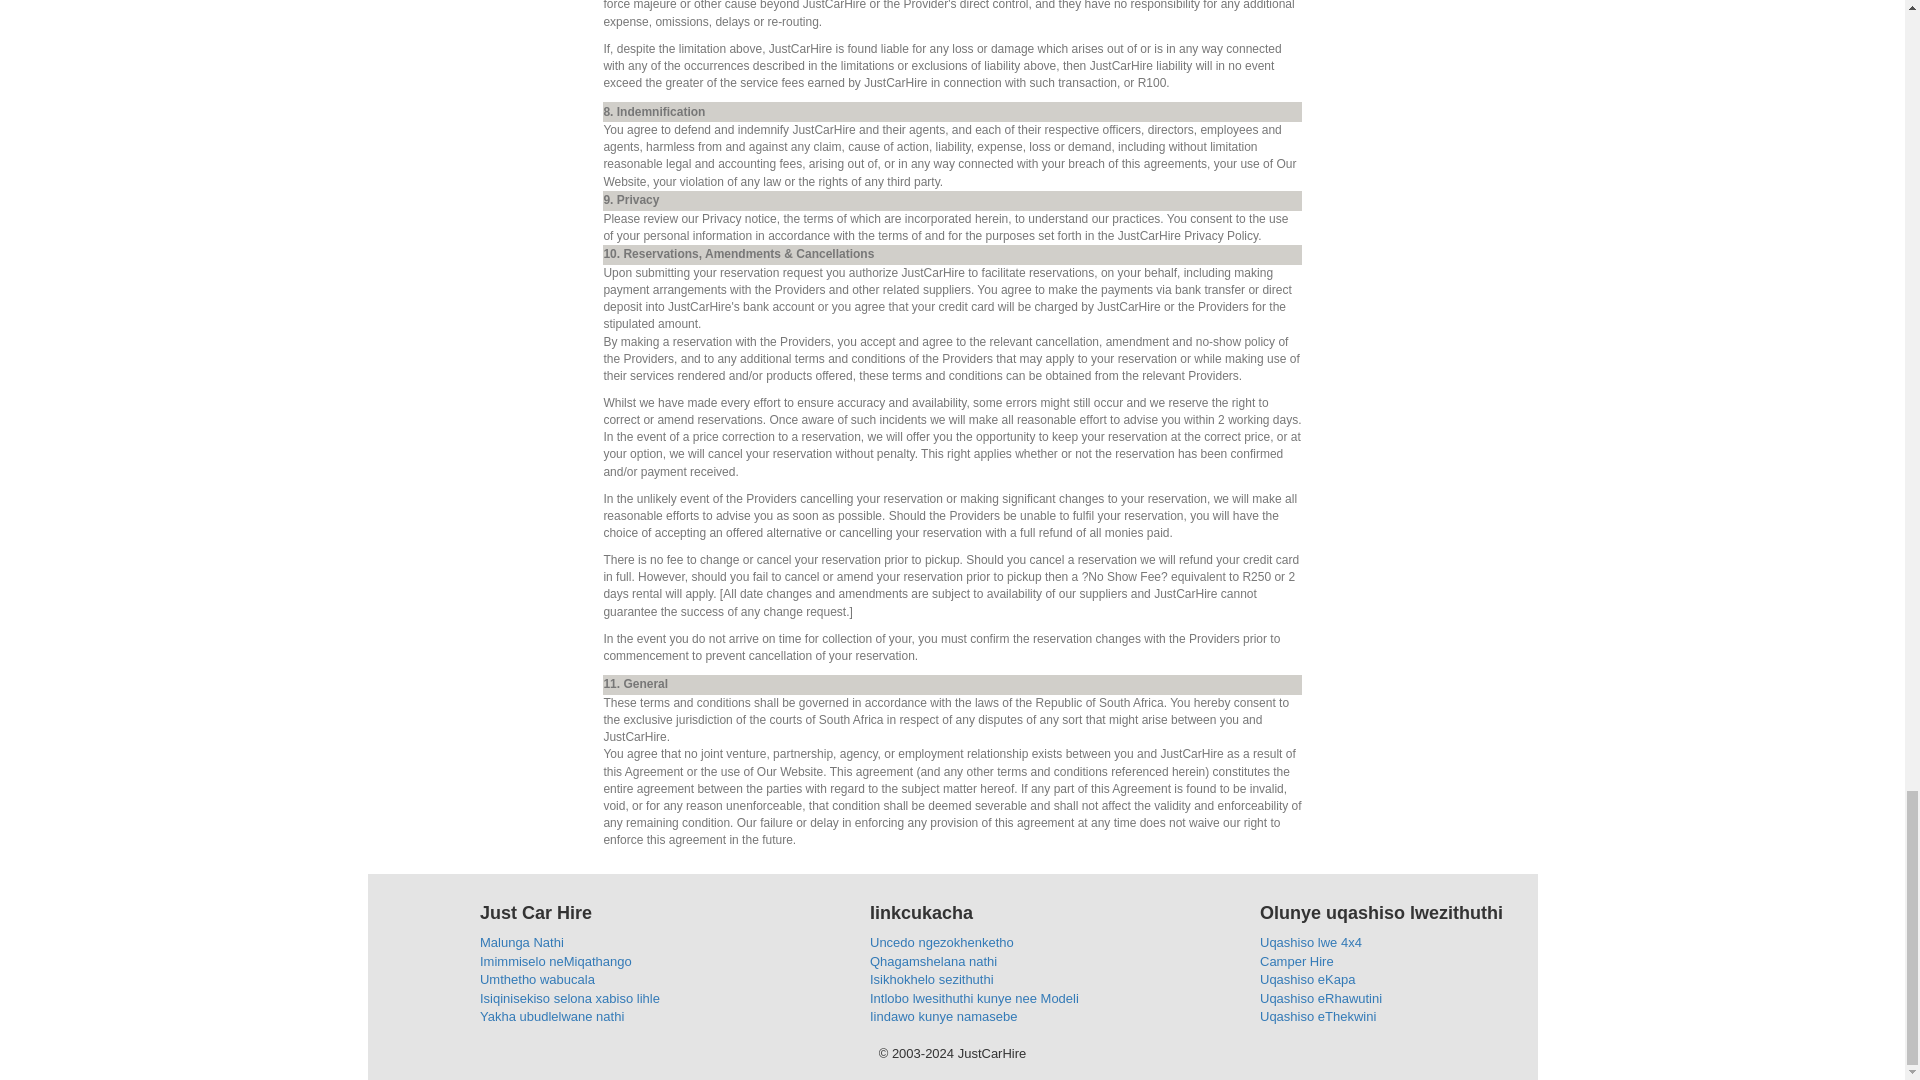  What do you see at coordinates (932, 960) in the screenshot?
I see `Qhagamshelana nathi` at bounding box center [932, 960].